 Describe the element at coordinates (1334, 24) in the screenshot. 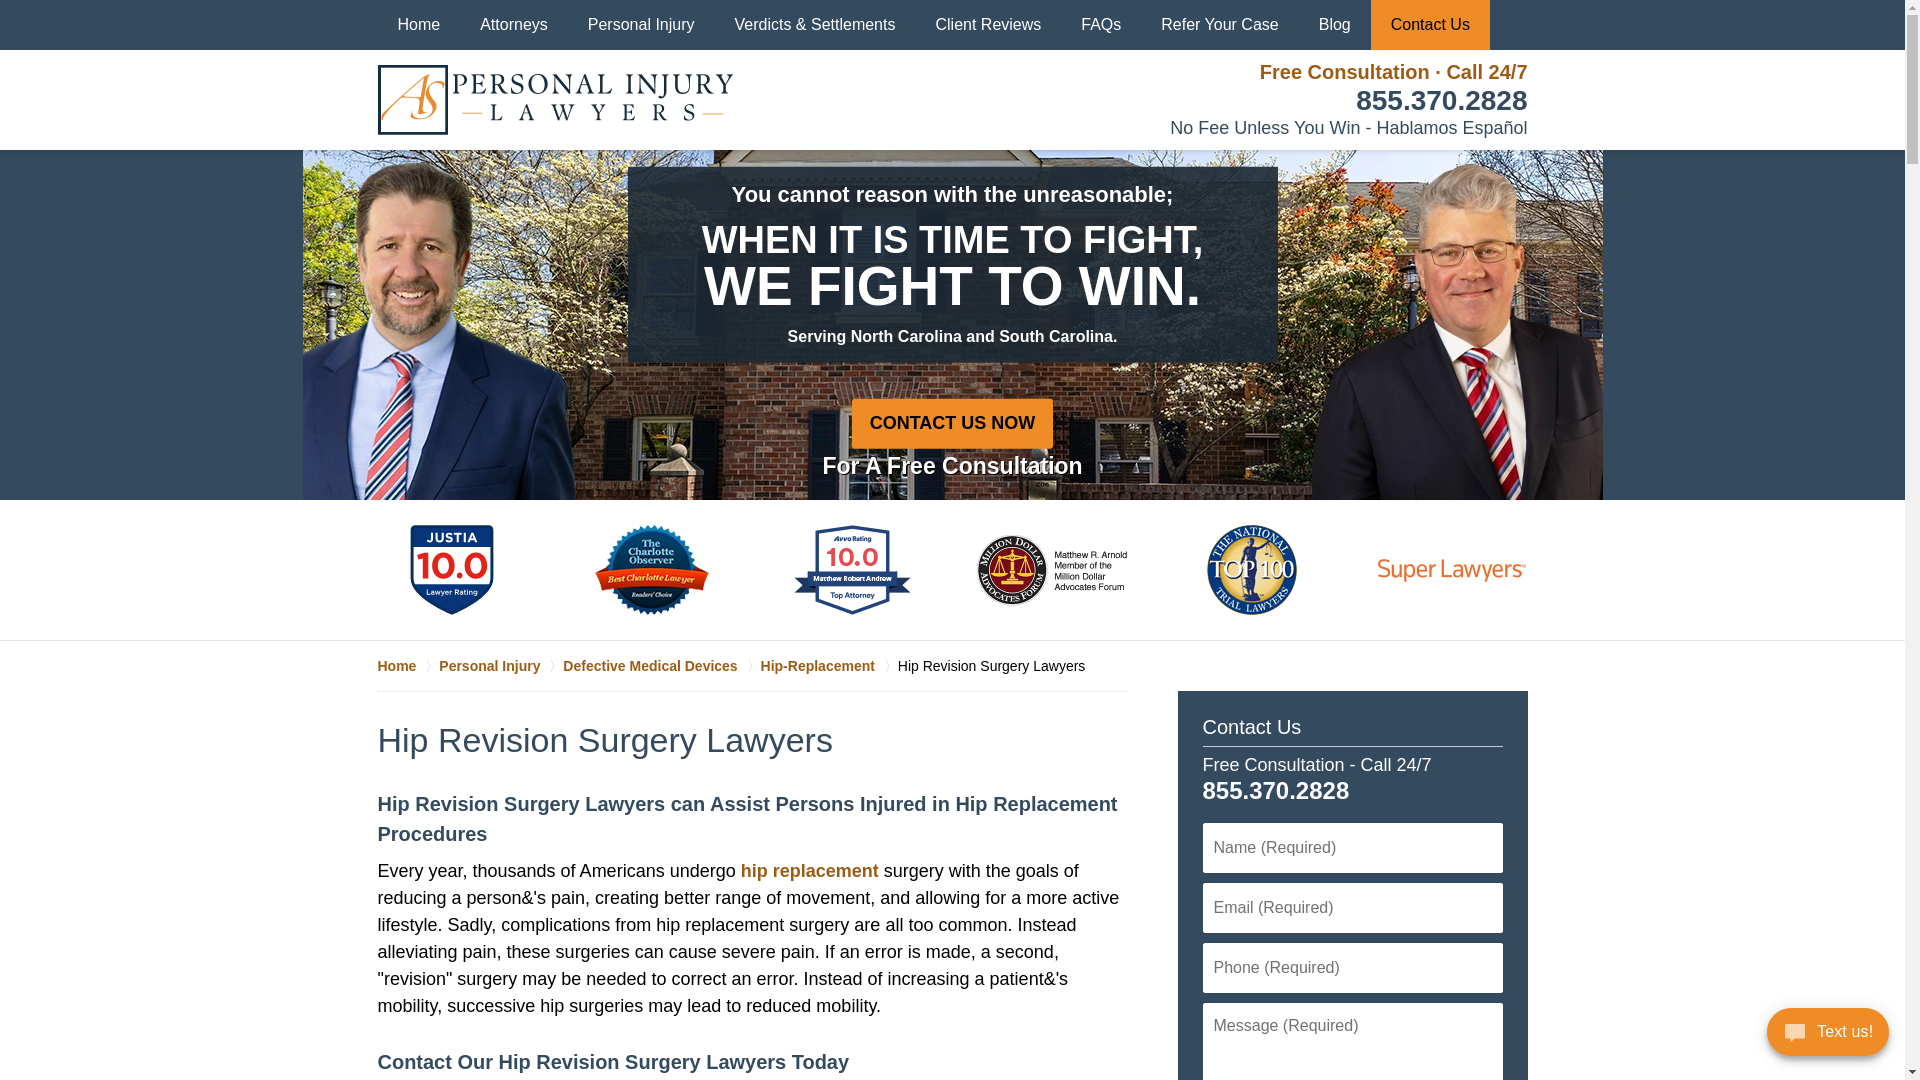

I see `Blog` at that location.